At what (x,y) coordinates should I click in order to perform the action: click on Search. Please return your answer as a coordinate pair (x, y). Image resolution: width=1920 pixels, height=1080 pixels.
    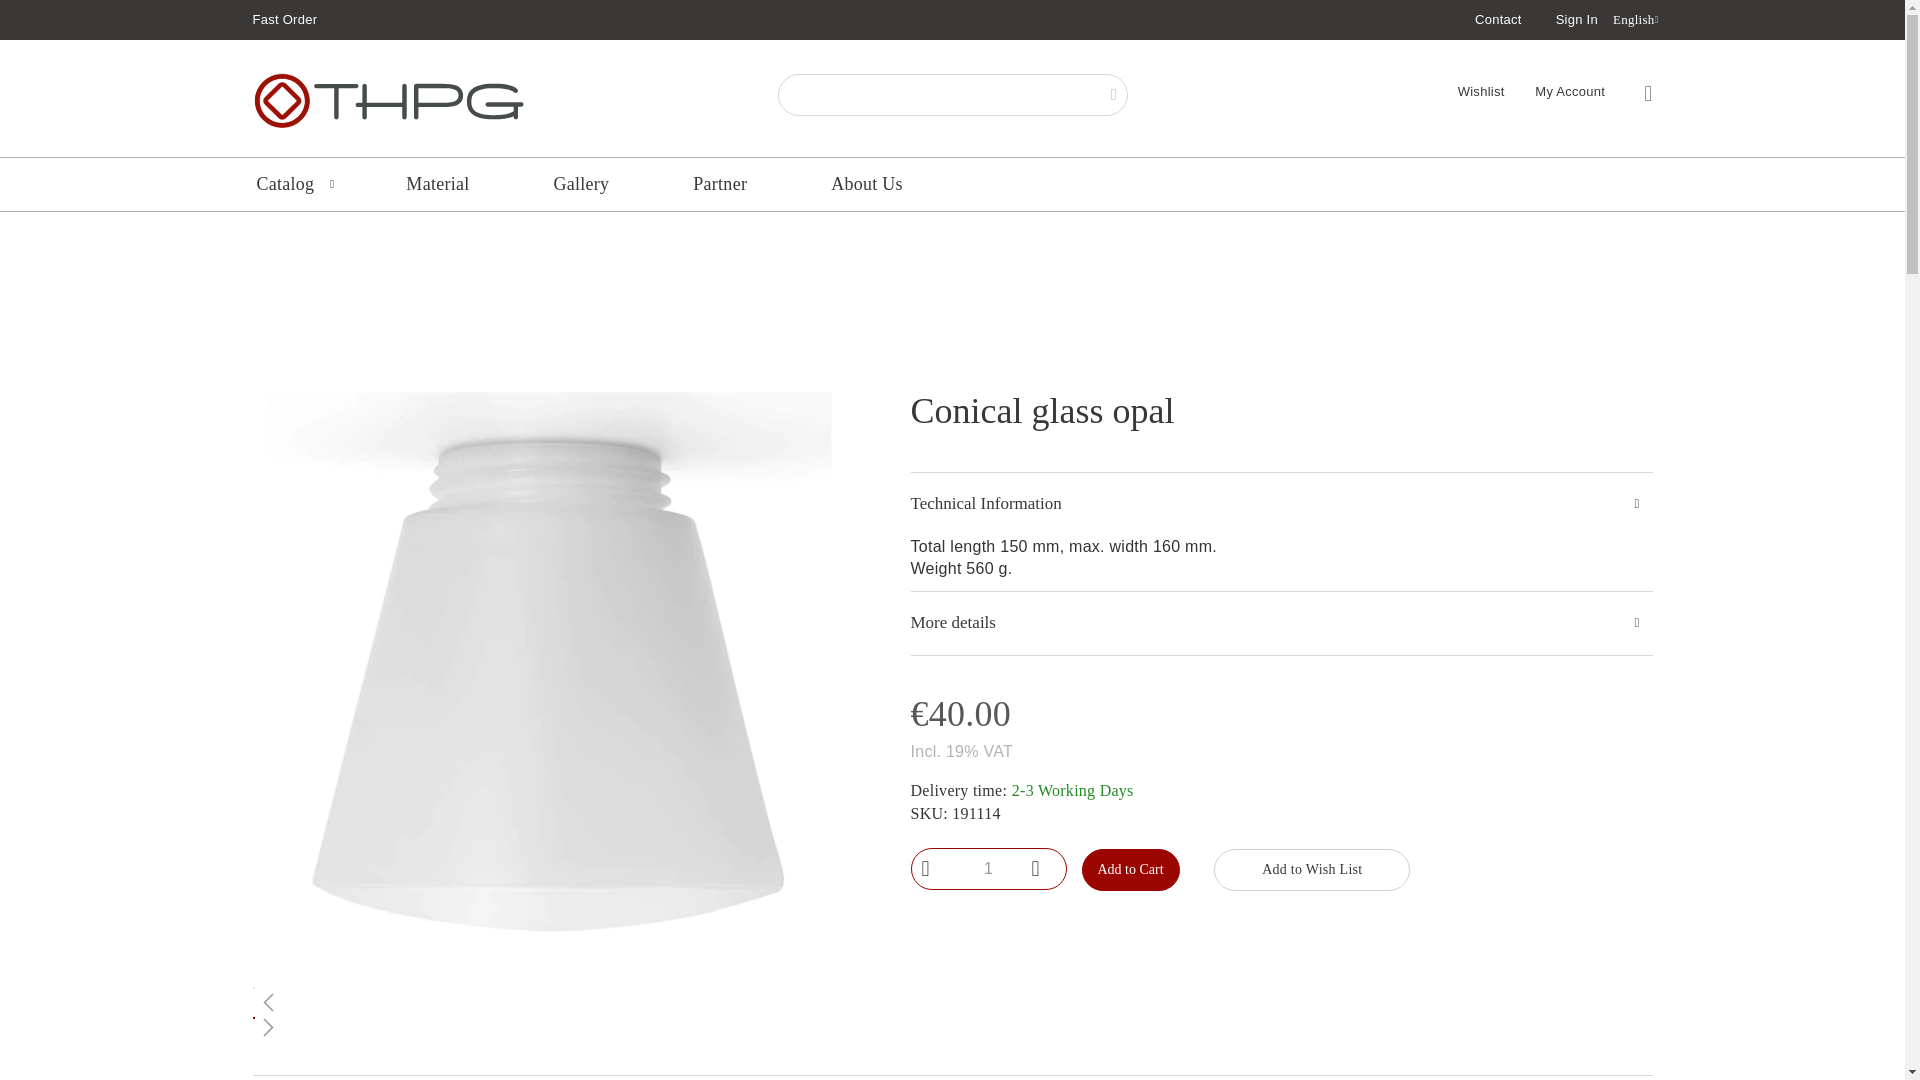
    Looking at the image, I should click on (1114, 94).